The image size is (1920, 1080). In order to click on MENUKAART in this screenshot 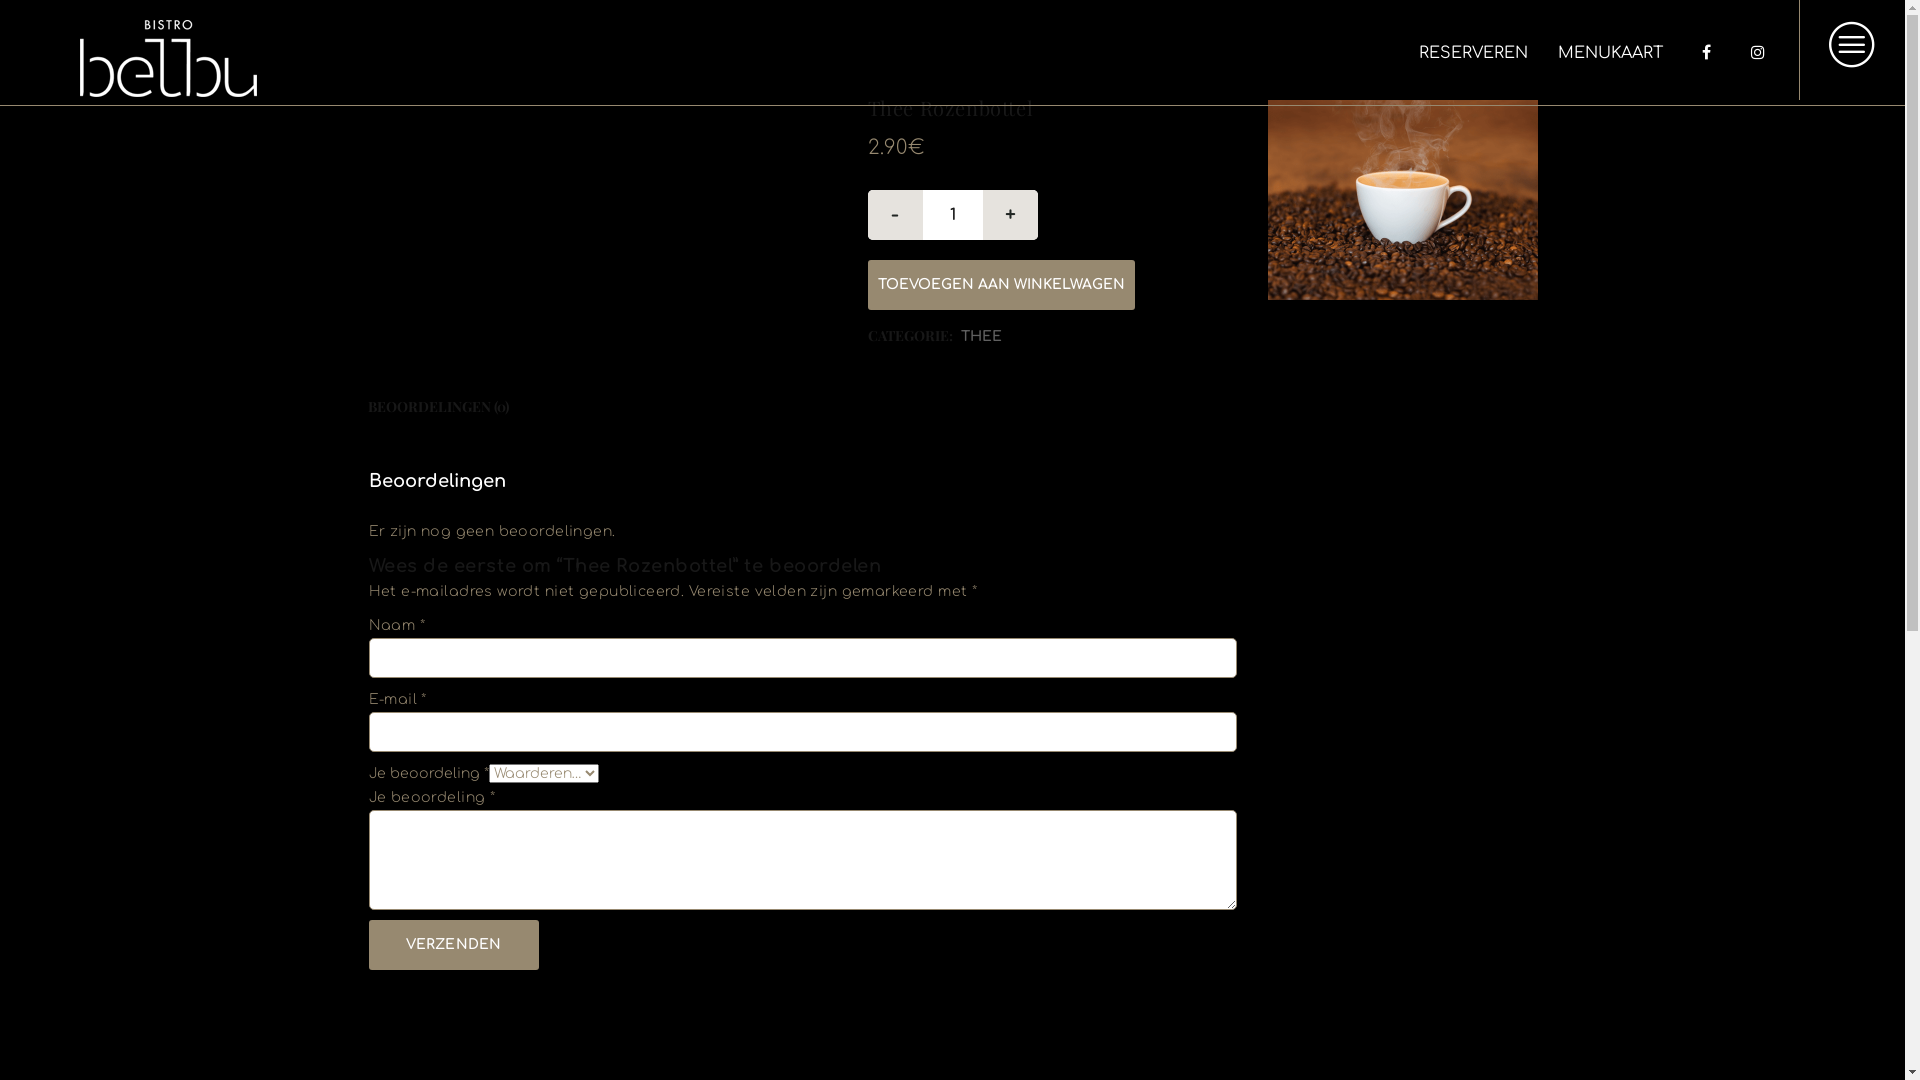, I will do `click(1610, 53)`.